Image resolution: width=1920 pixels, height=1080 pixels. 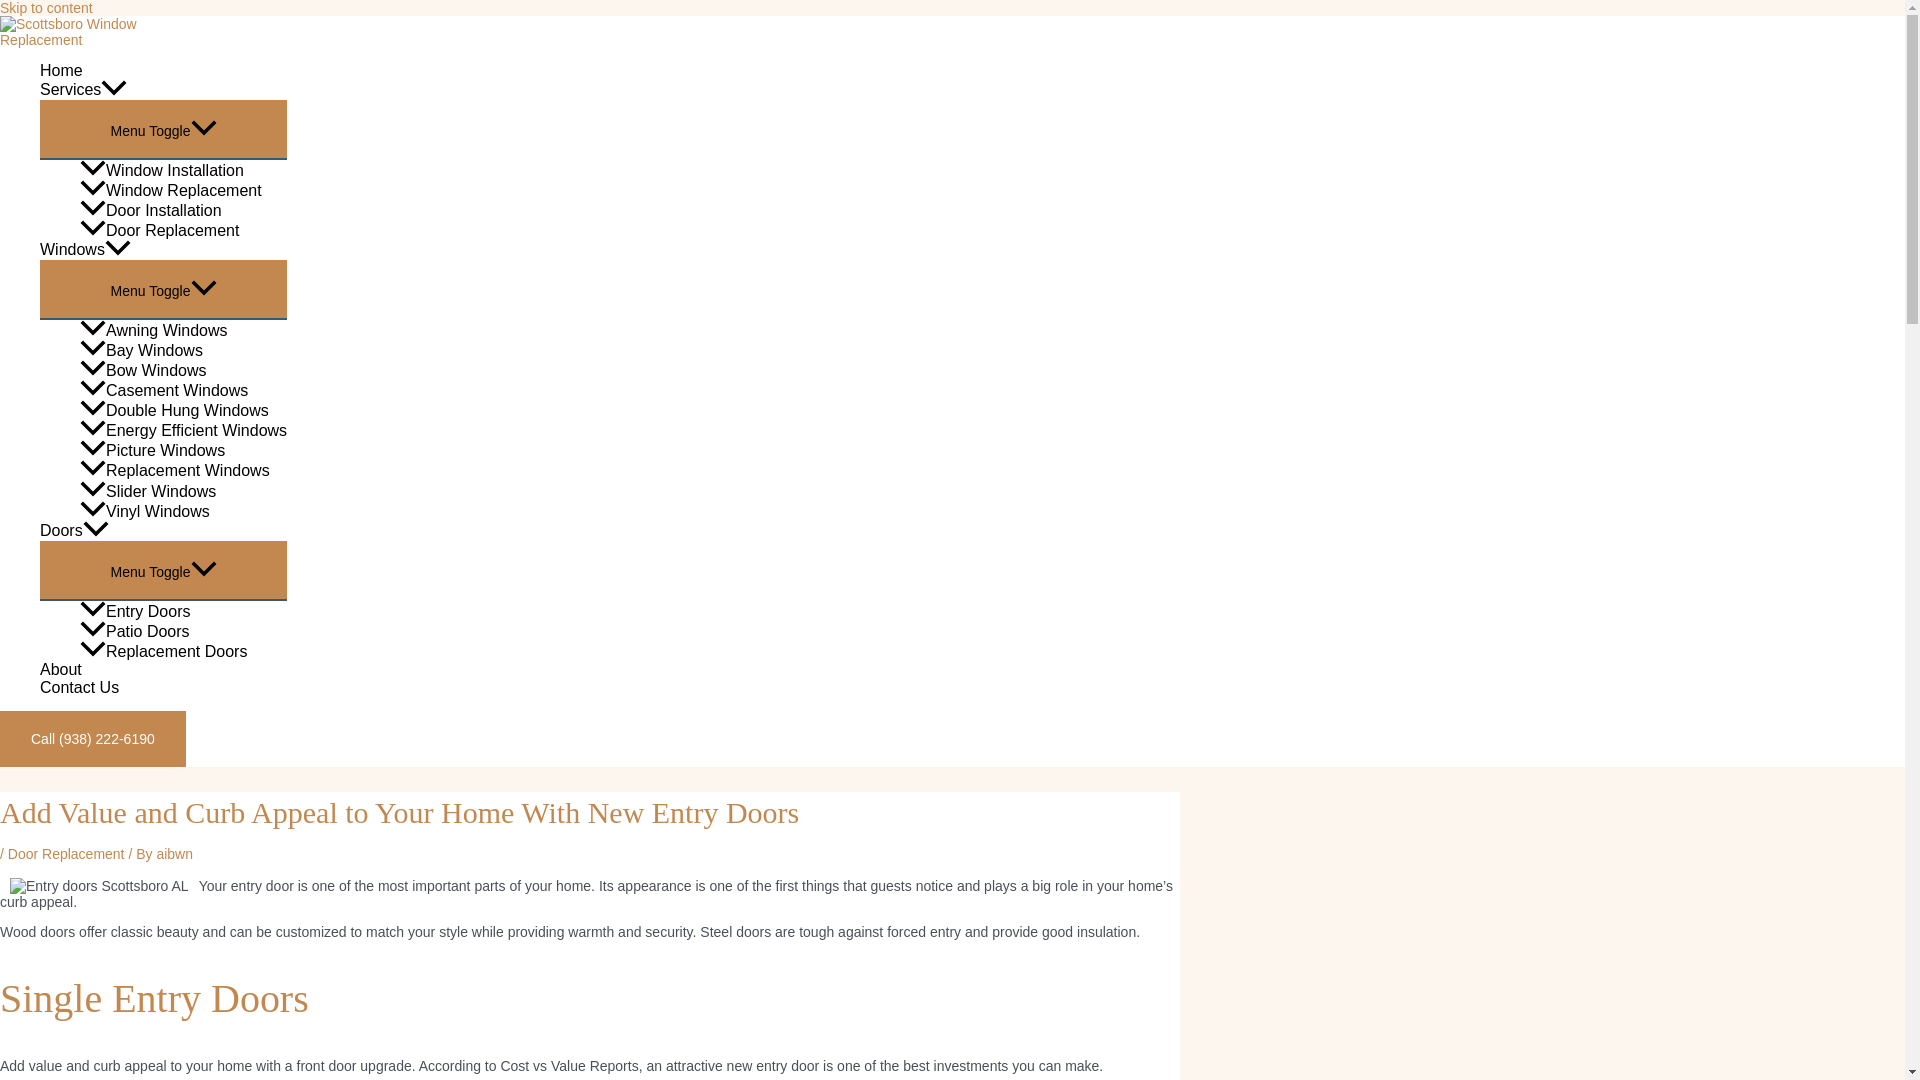 What do you see at coordinates (46, 8) in the screenshot?
I see `Skip to content` at bounding box center [46, 8].